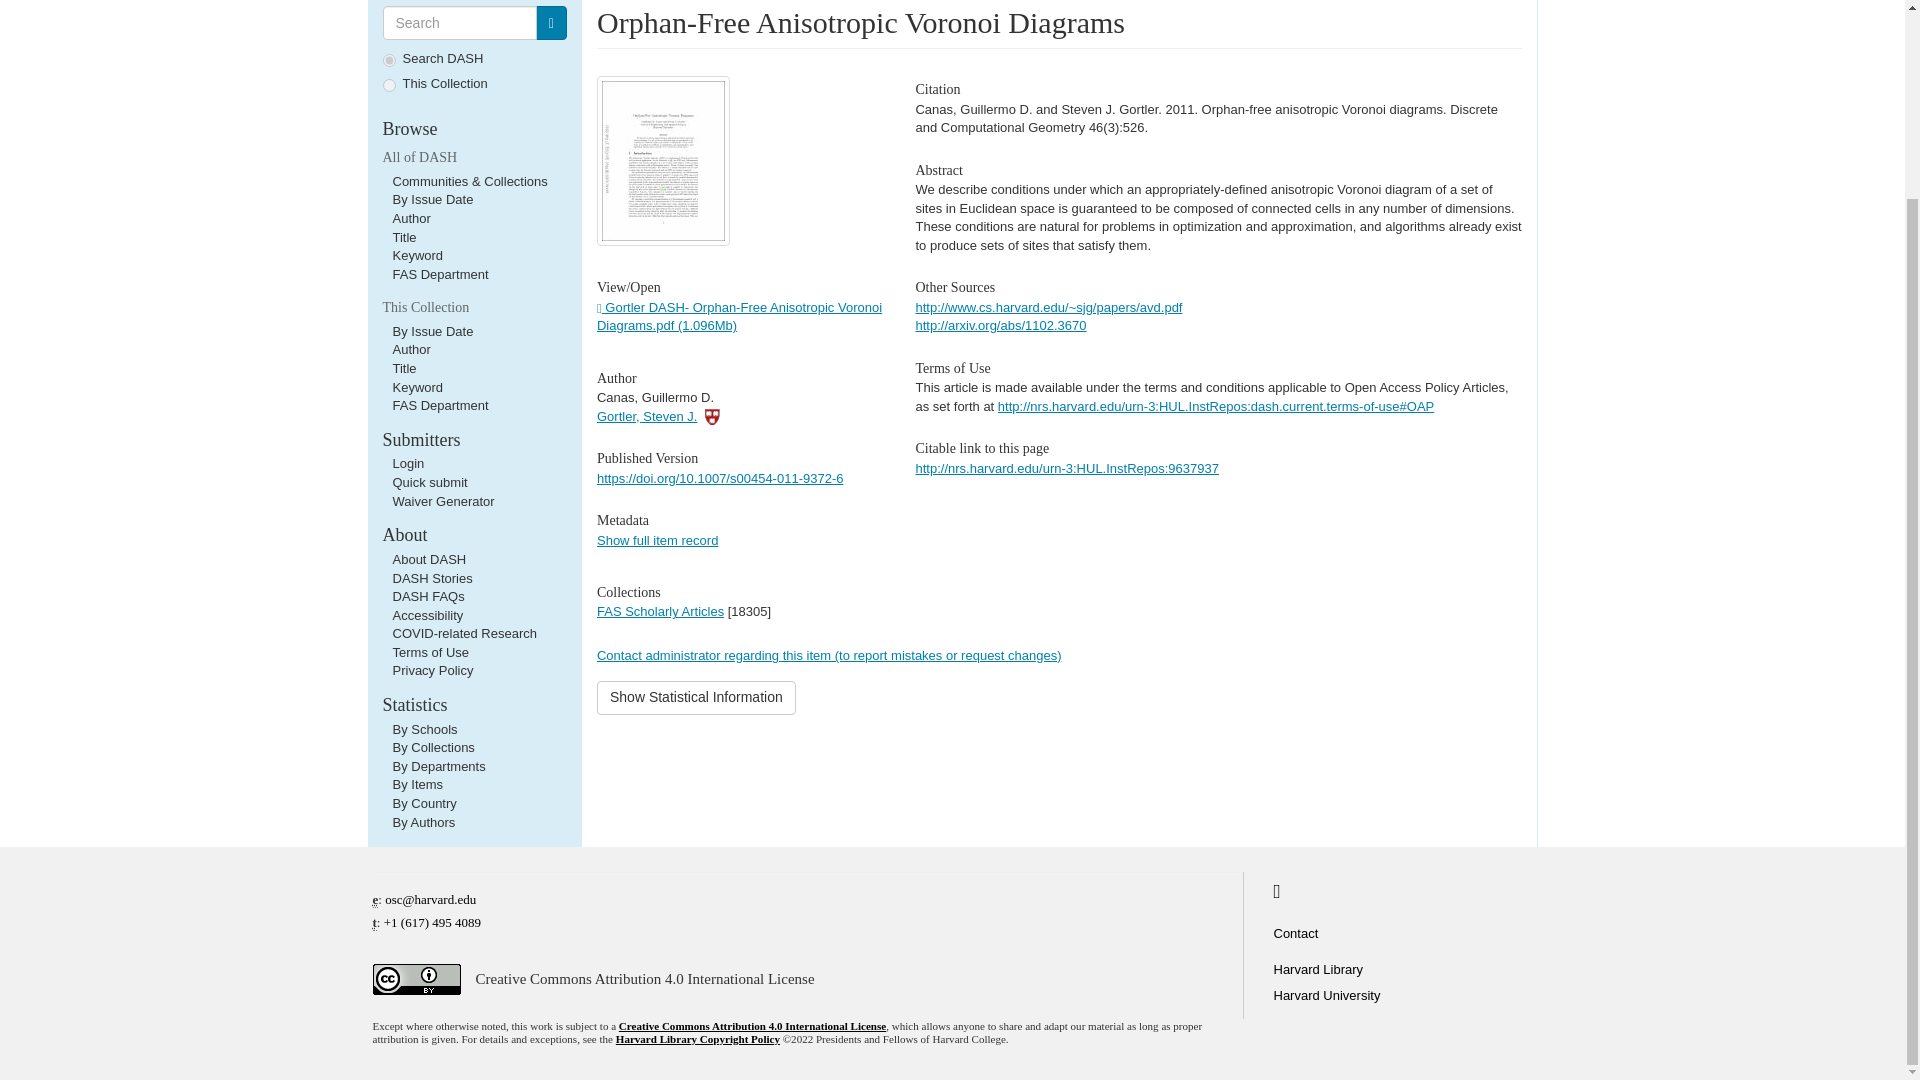 The height and width of the screenshot is (1080, 1920). I want to click on By Issue Date, so click(432, 332).